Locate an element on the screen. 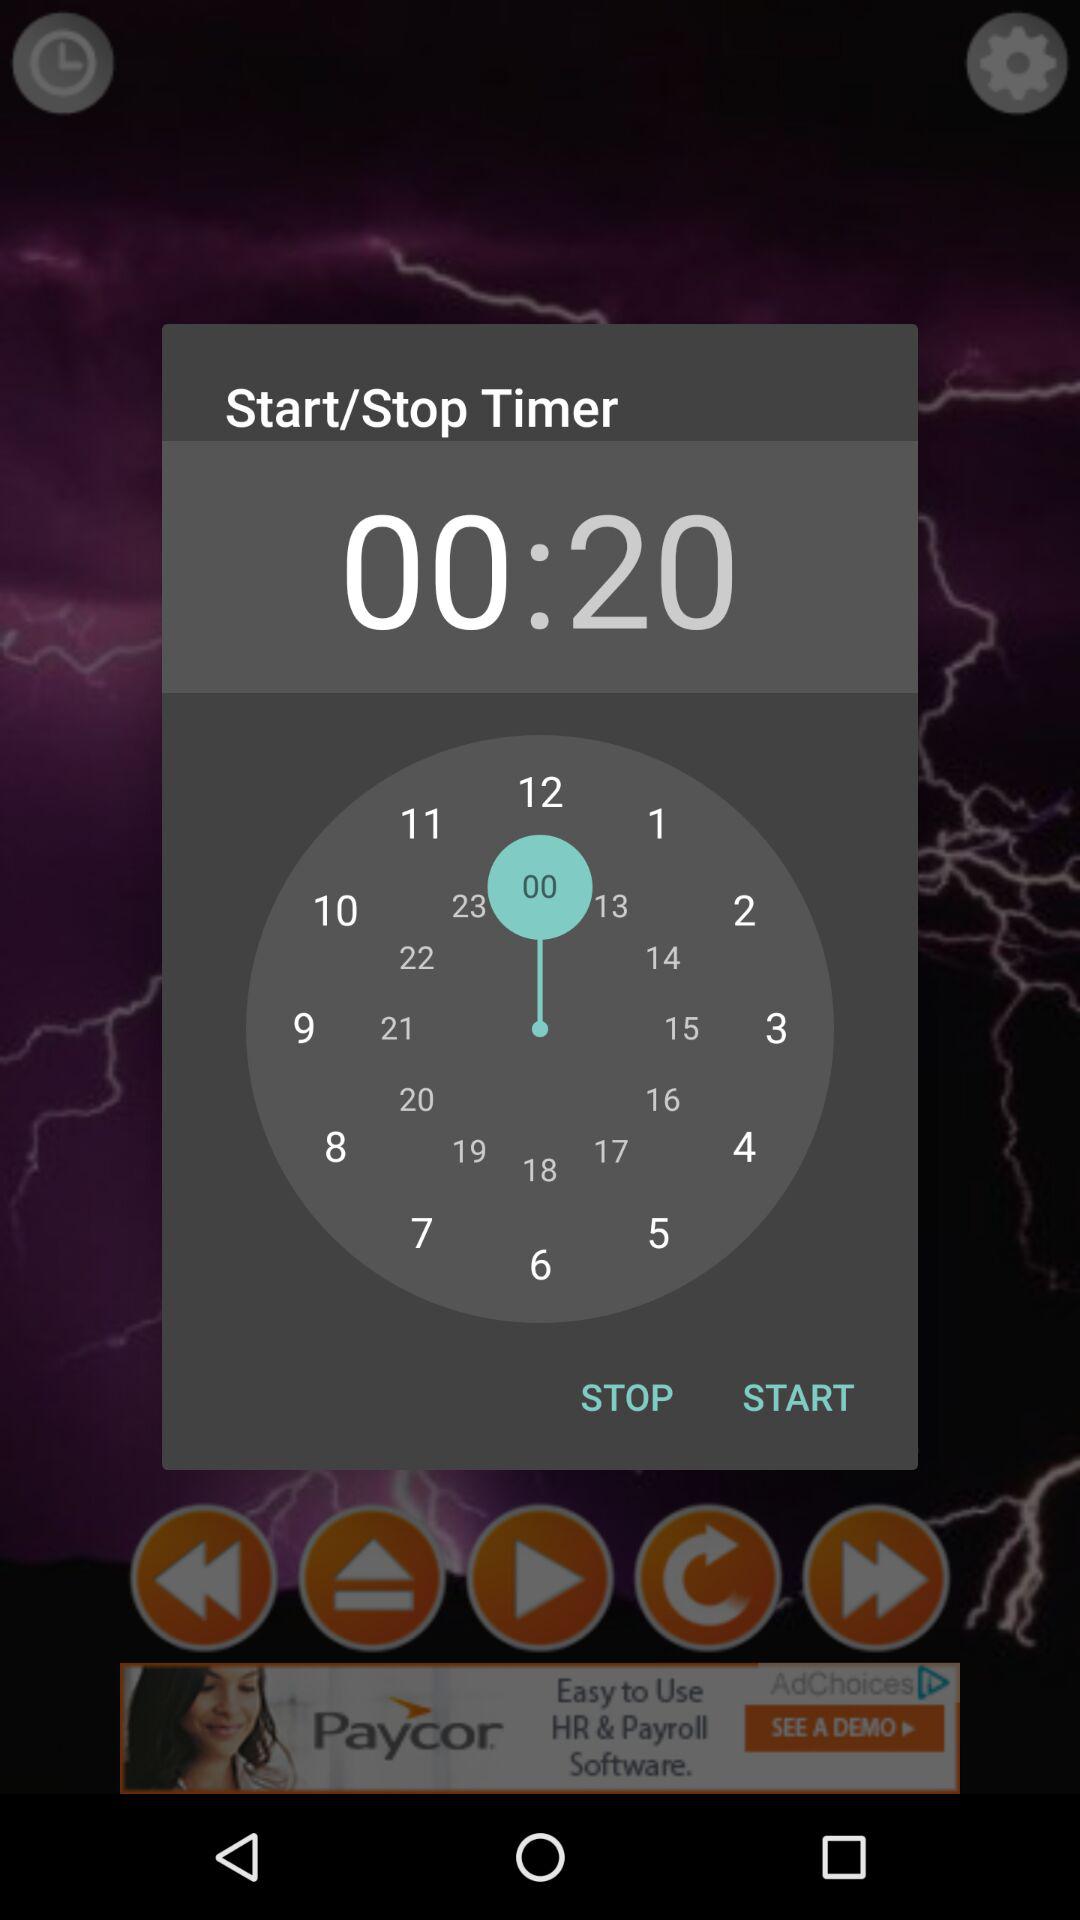 The width and height of the screenshot is (1080, 1920). select icon next to the : icon is located at coordinates (652, 566).